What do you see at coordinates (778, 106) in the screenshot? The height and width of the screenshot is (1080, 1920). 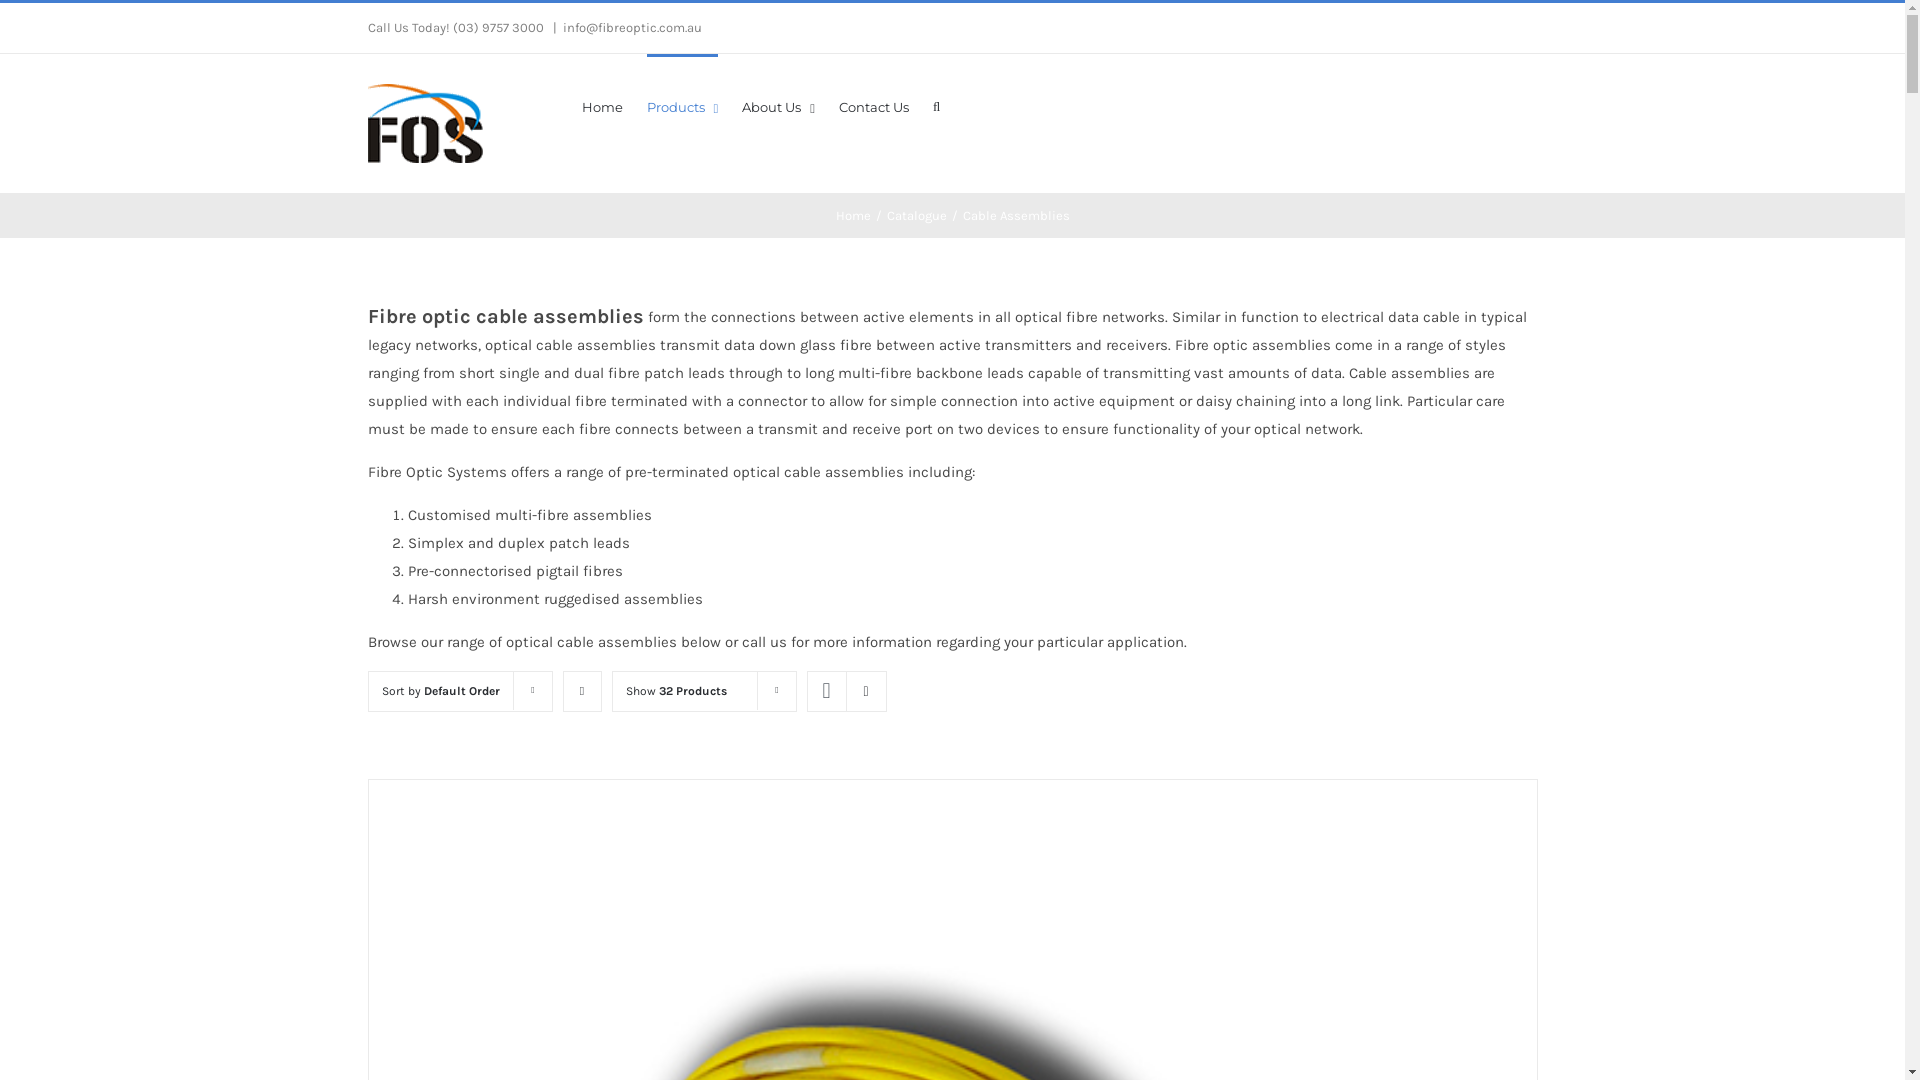 I see `About Us` at bounding box center [778, 106].